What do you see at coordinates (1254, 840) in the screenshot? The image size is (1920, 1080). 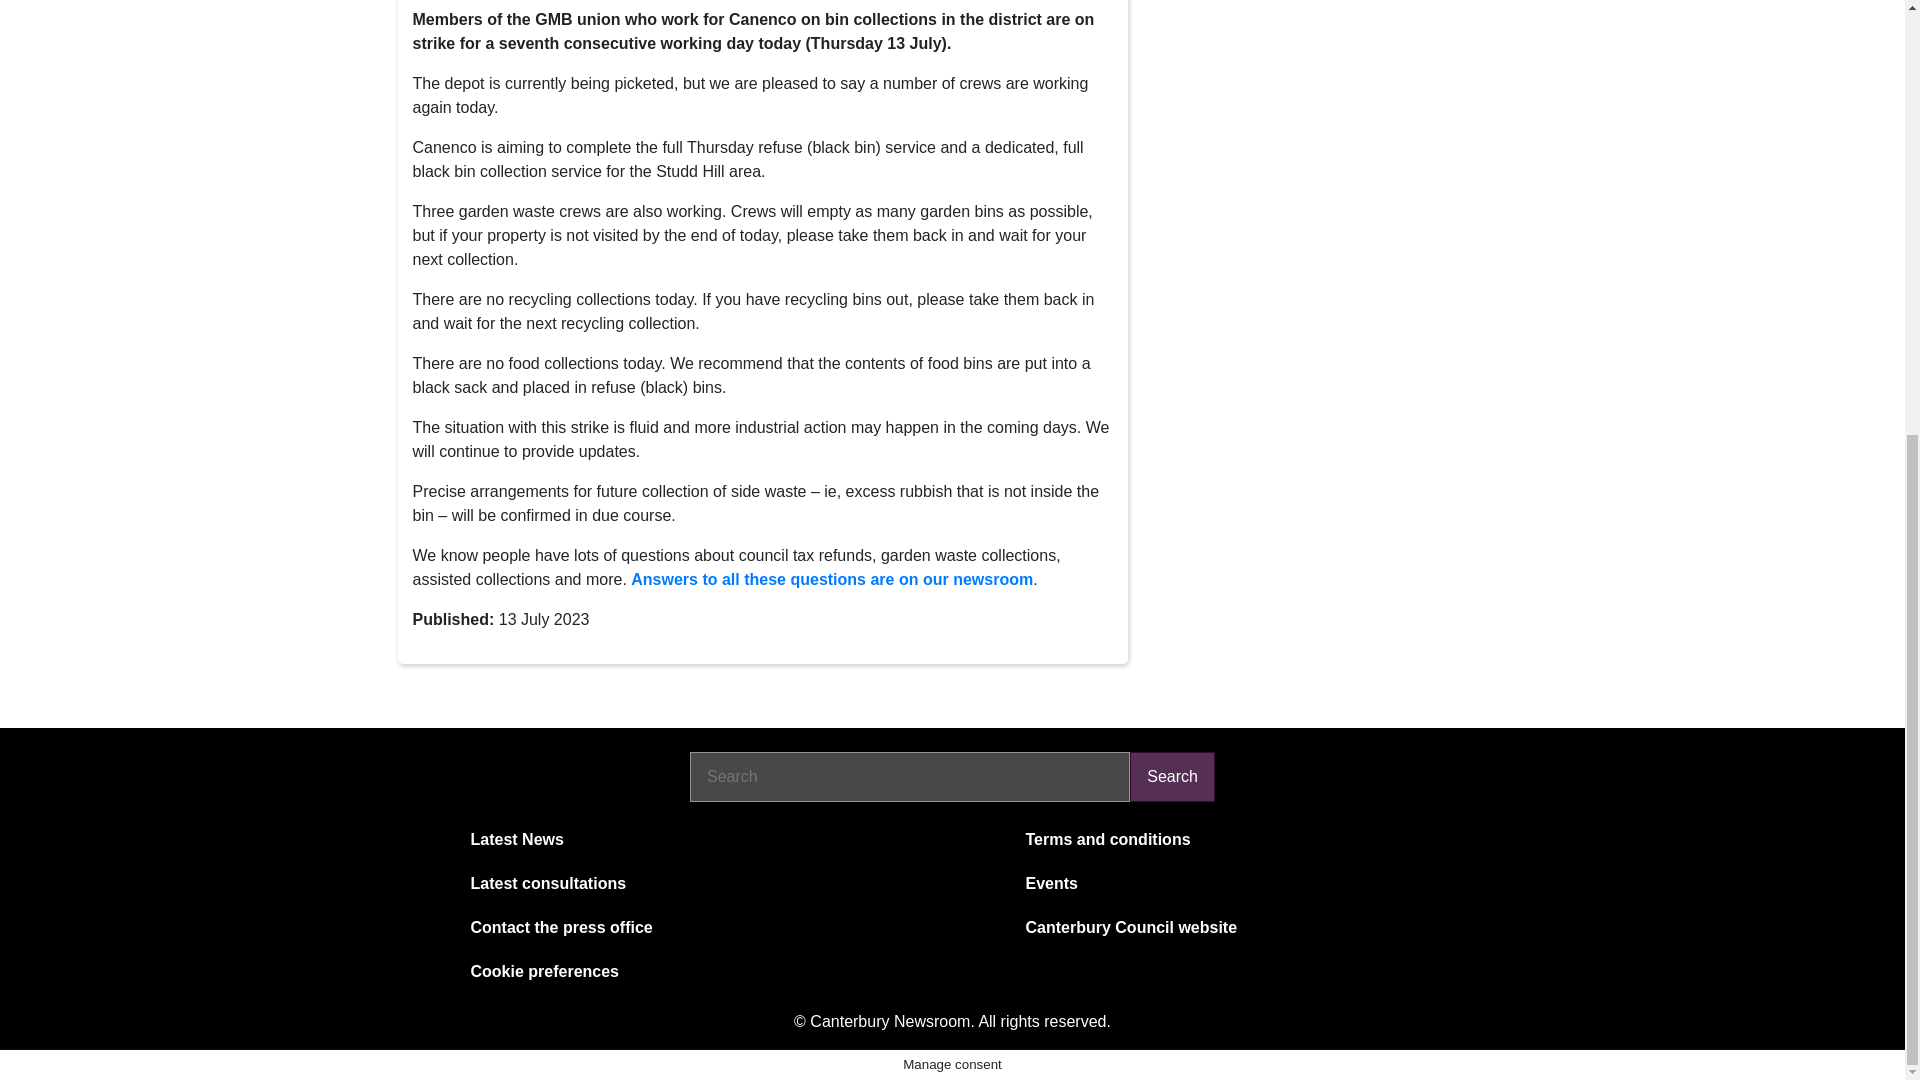 I see `Terms and conditions` at bounding box center [1254, 840].